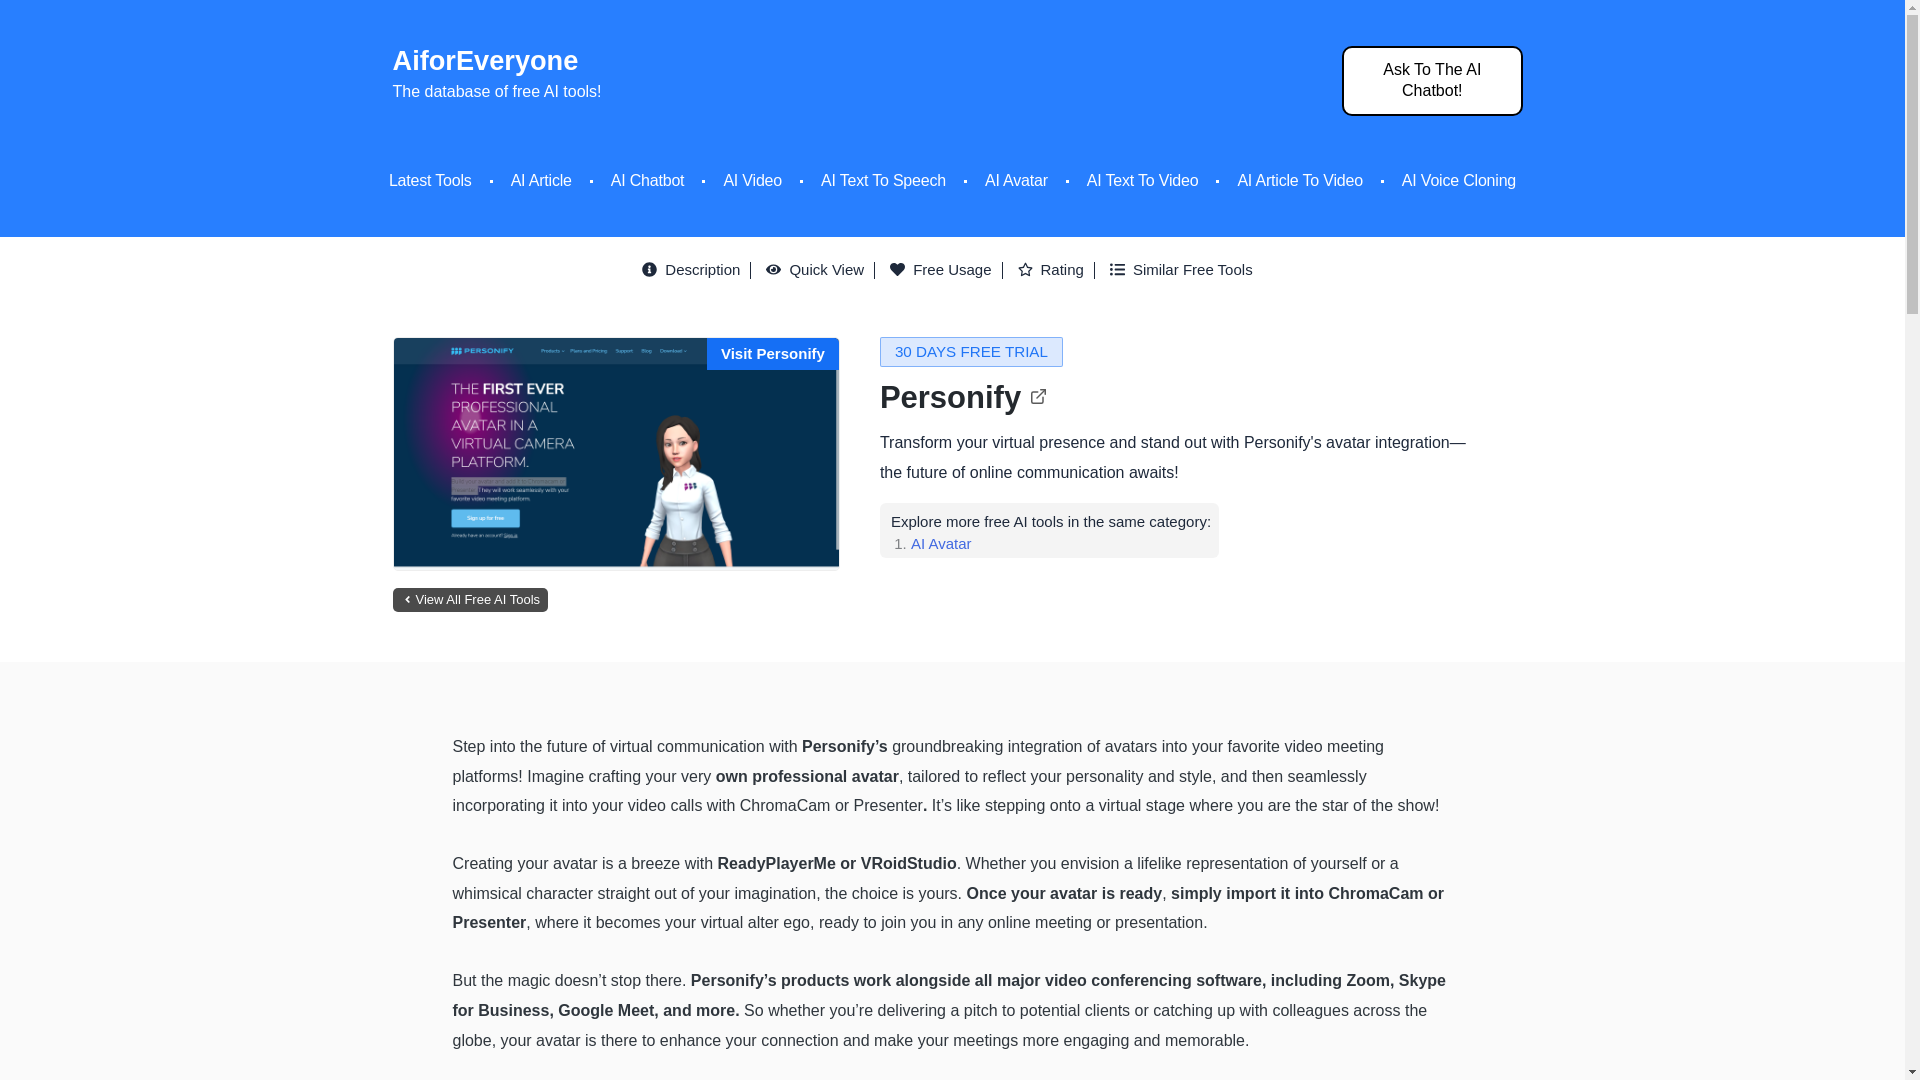 The image size is (1920, 1080). What do you see at coordinates (940, 542) in the screenshot?
I see `AI Avatar` at bounding box center [940, 542].